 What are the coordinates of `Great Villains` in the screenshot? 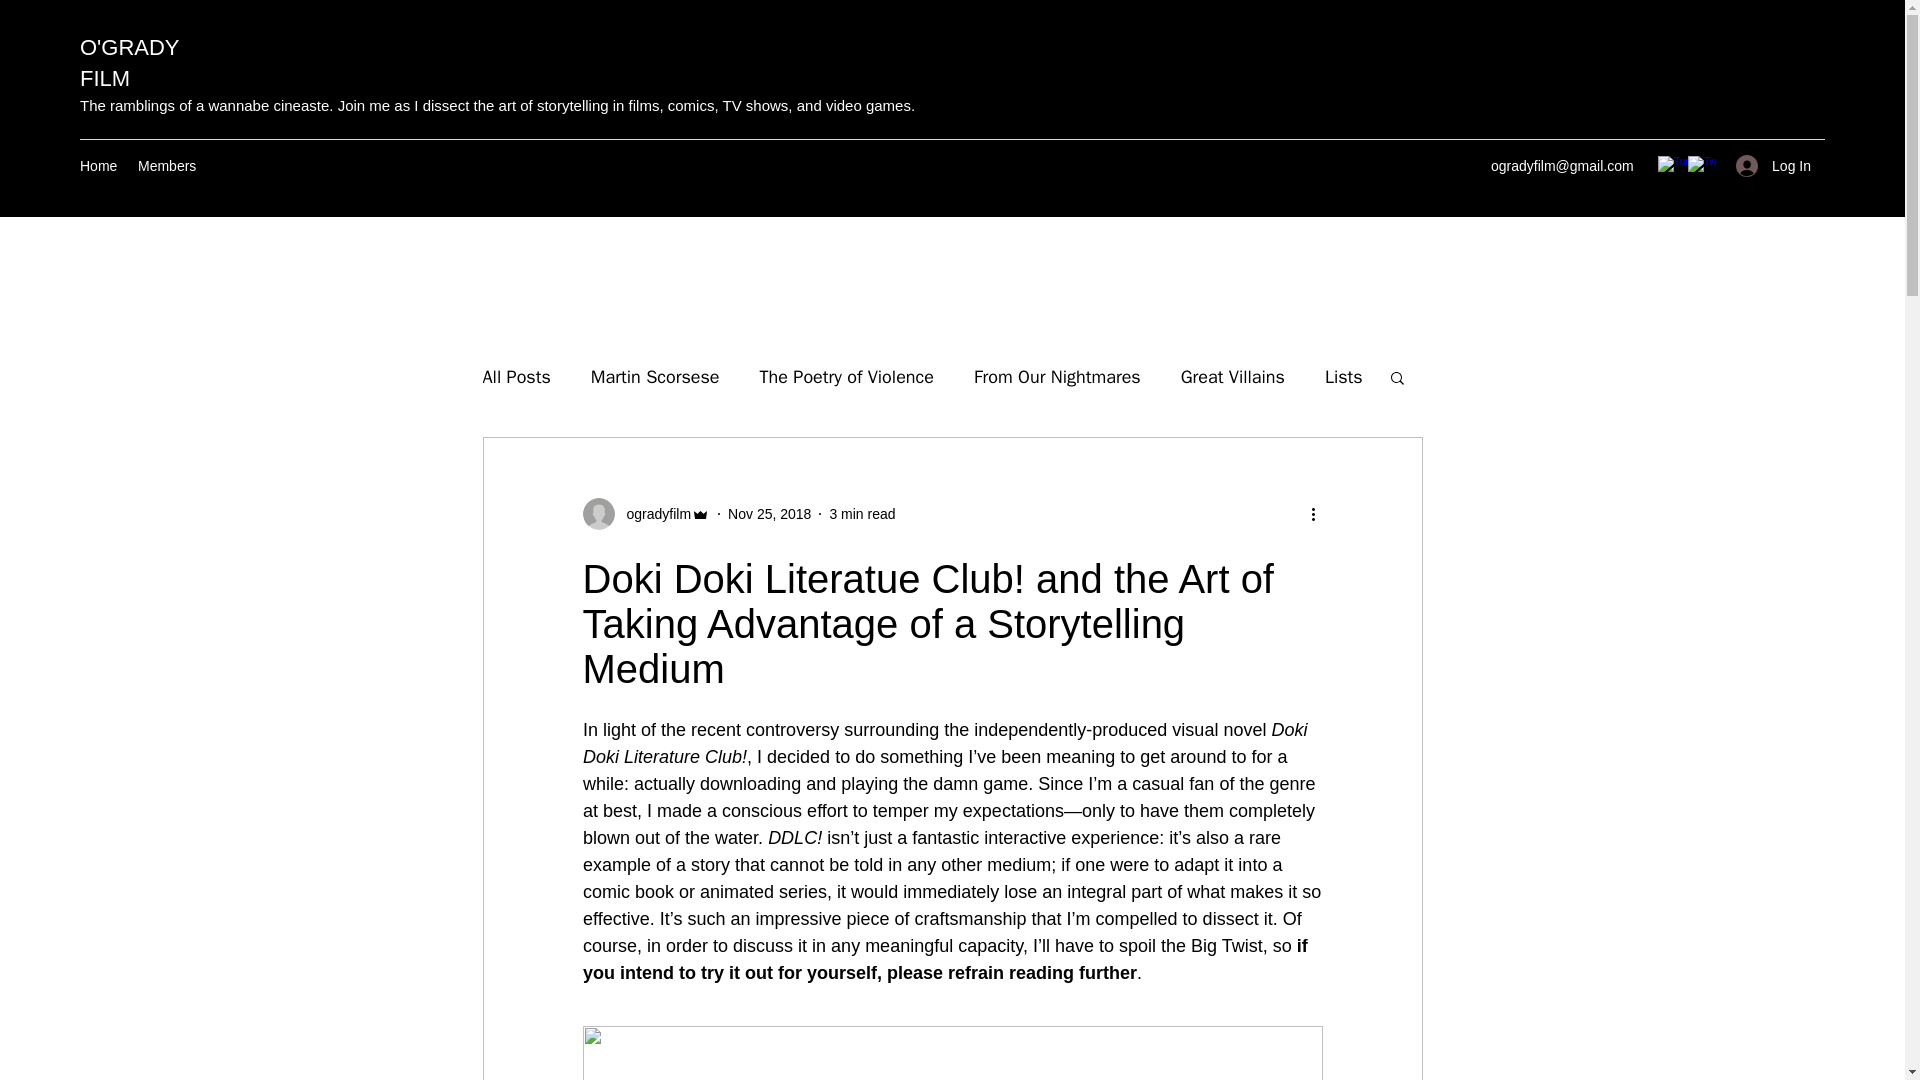 It's located at (1232, 376).